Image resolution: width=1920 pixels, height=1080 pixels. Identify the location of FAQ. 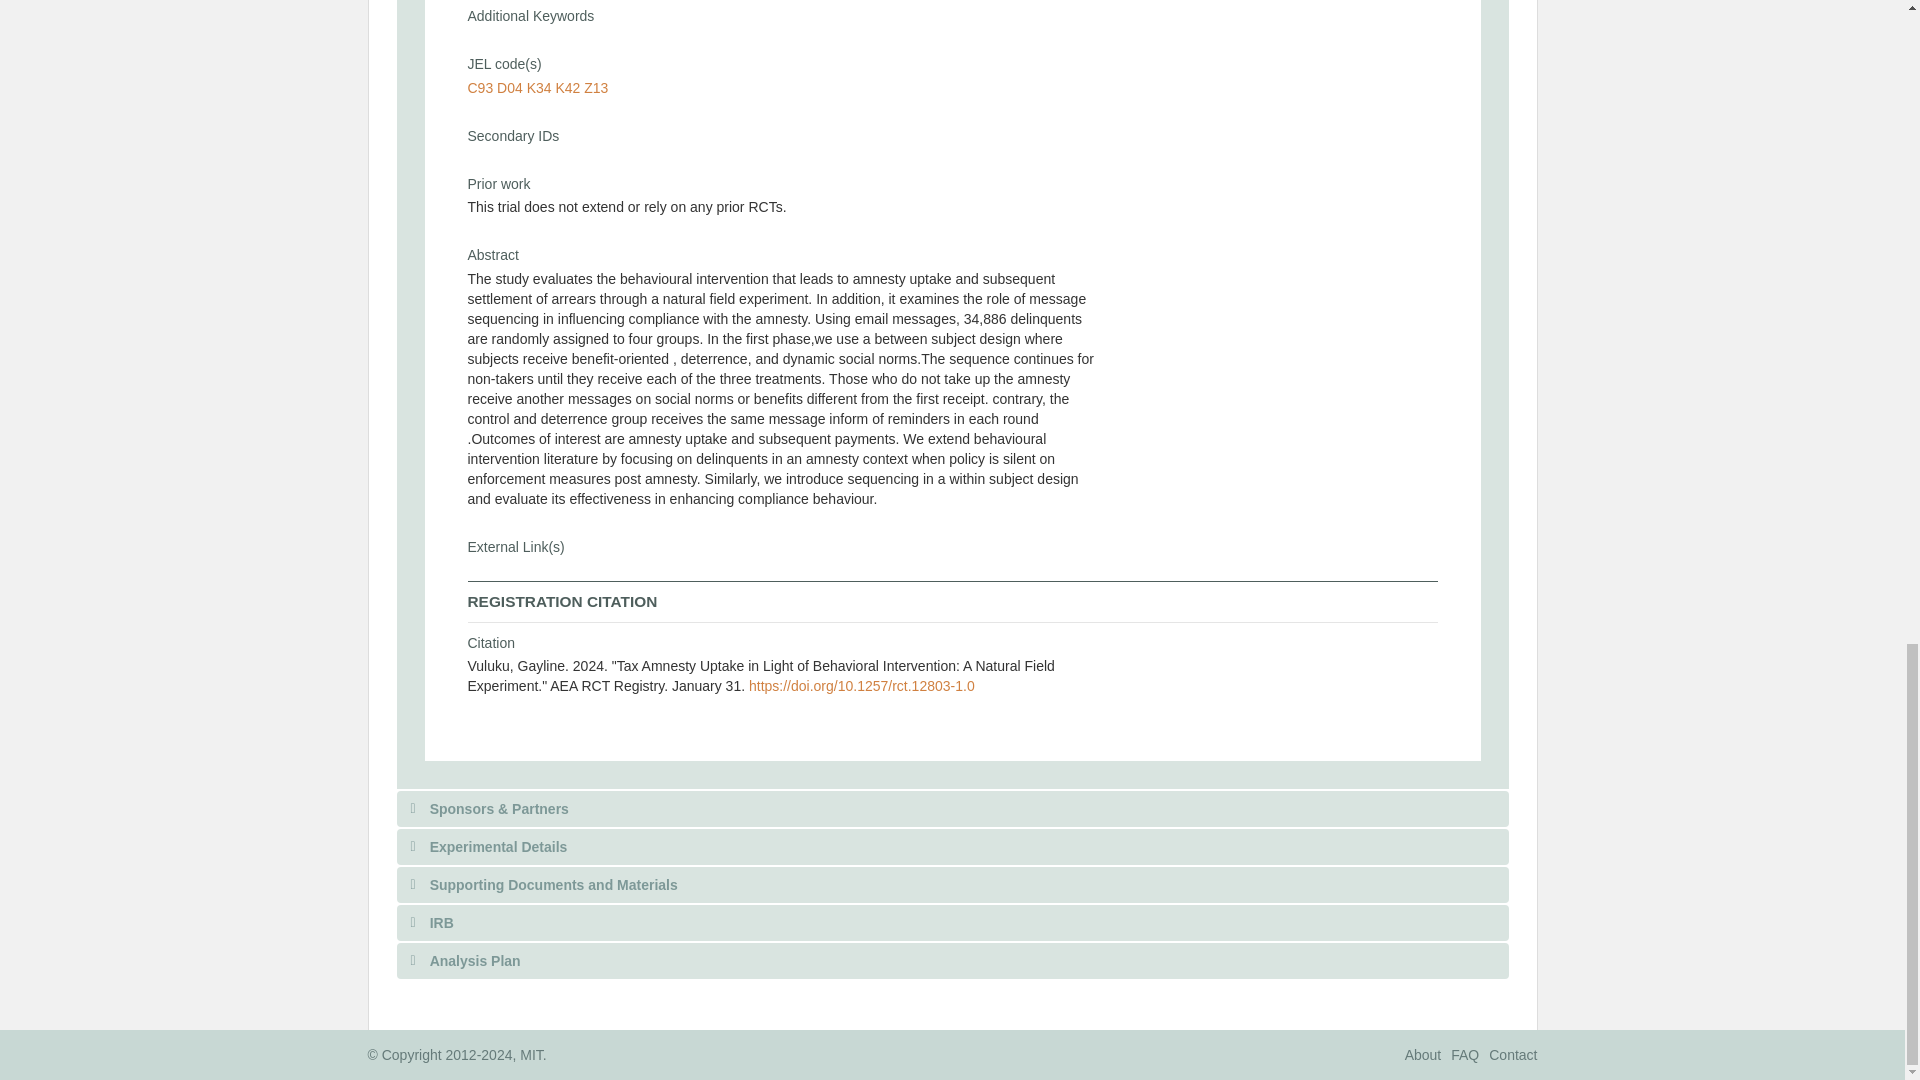
(1464, 1054).